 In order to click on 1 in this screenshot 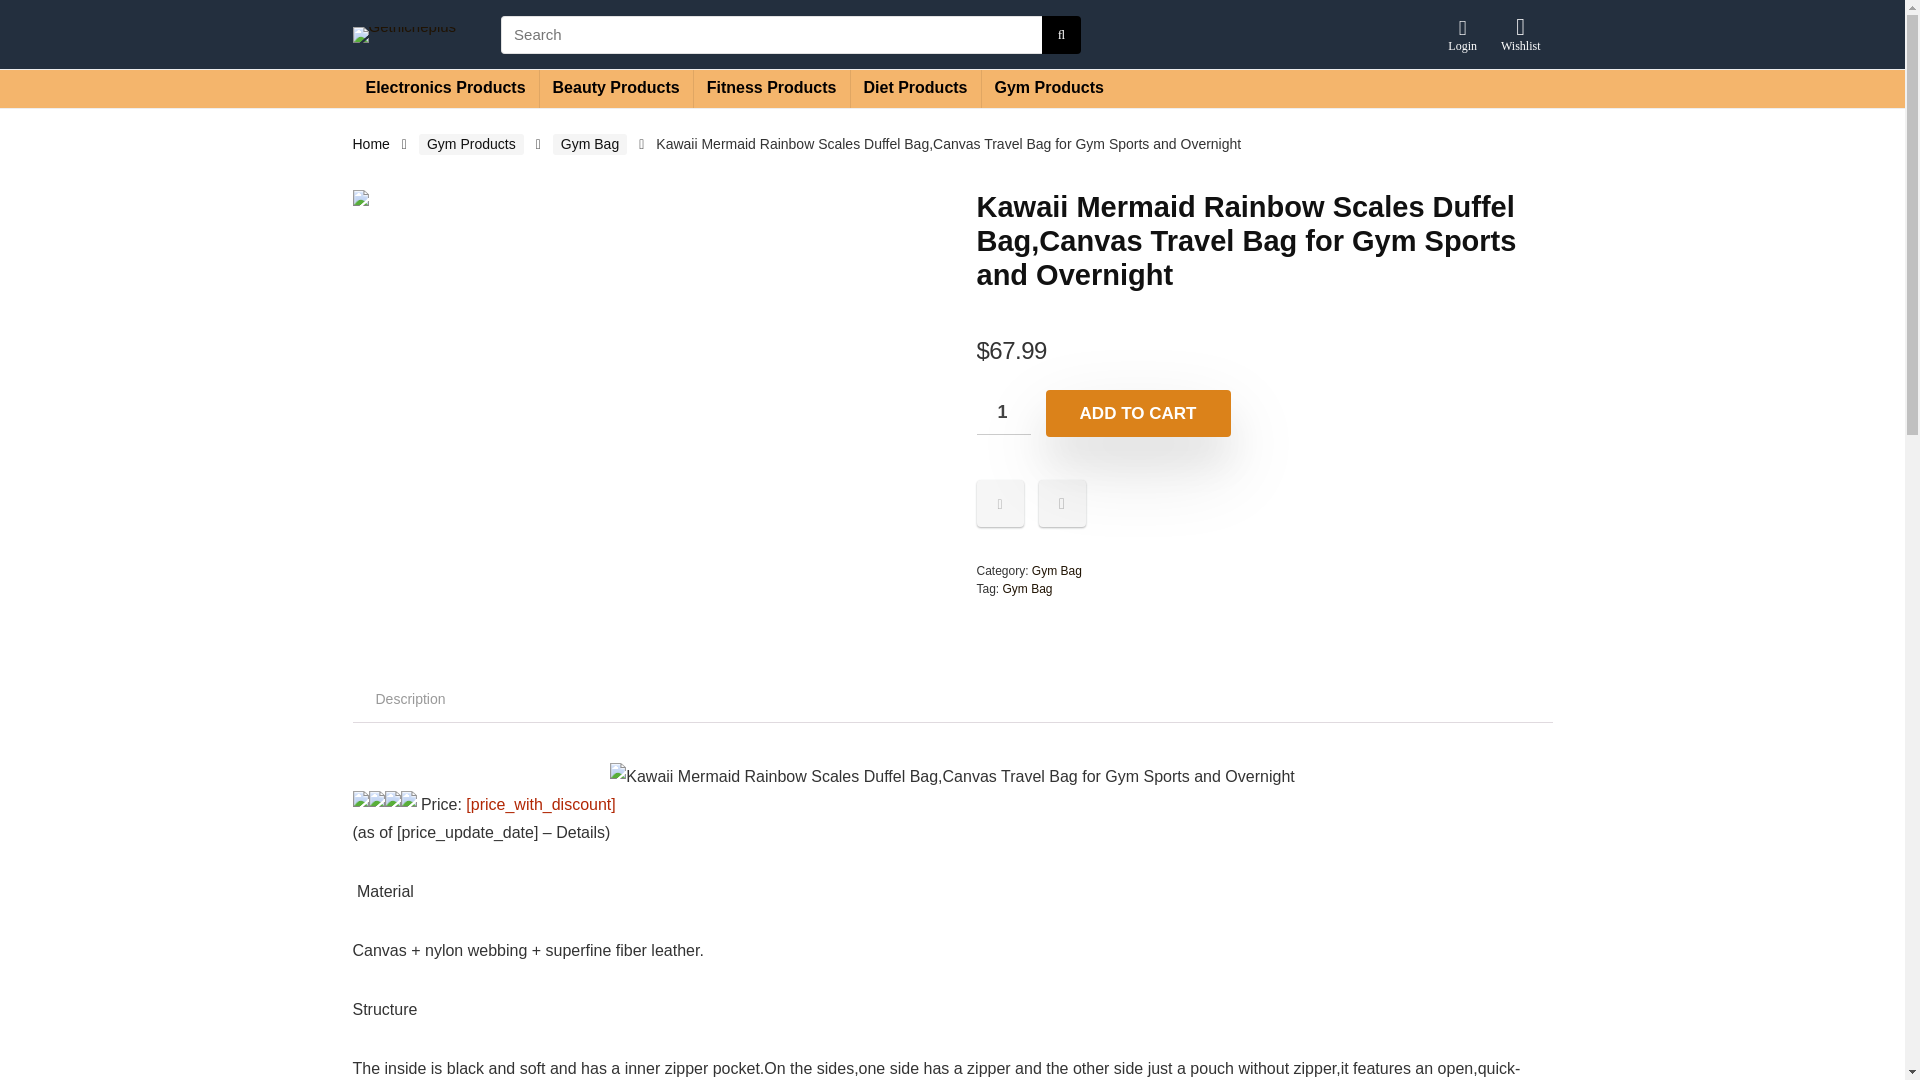, I will do `click(1002, 412)`.